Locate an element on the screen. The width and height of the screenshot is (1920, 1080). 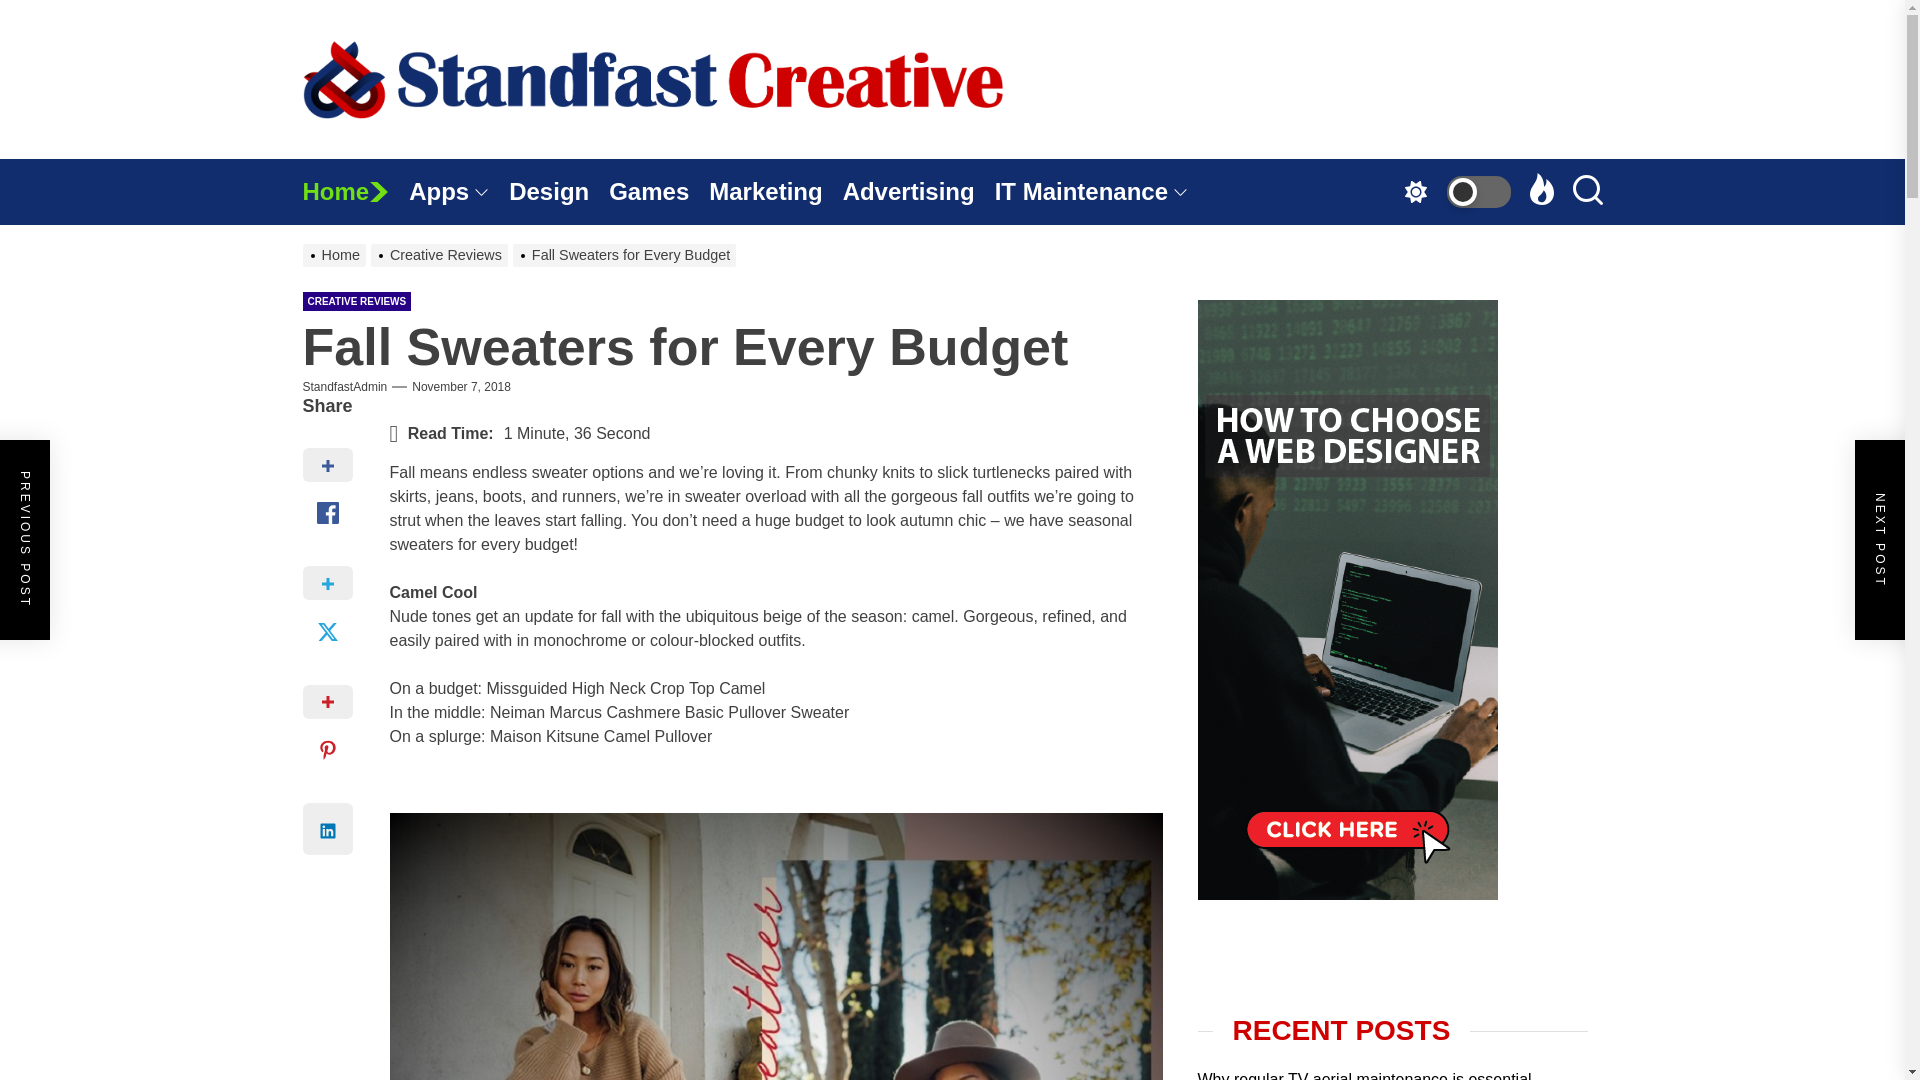
Games is located at coordinates (658, 191).